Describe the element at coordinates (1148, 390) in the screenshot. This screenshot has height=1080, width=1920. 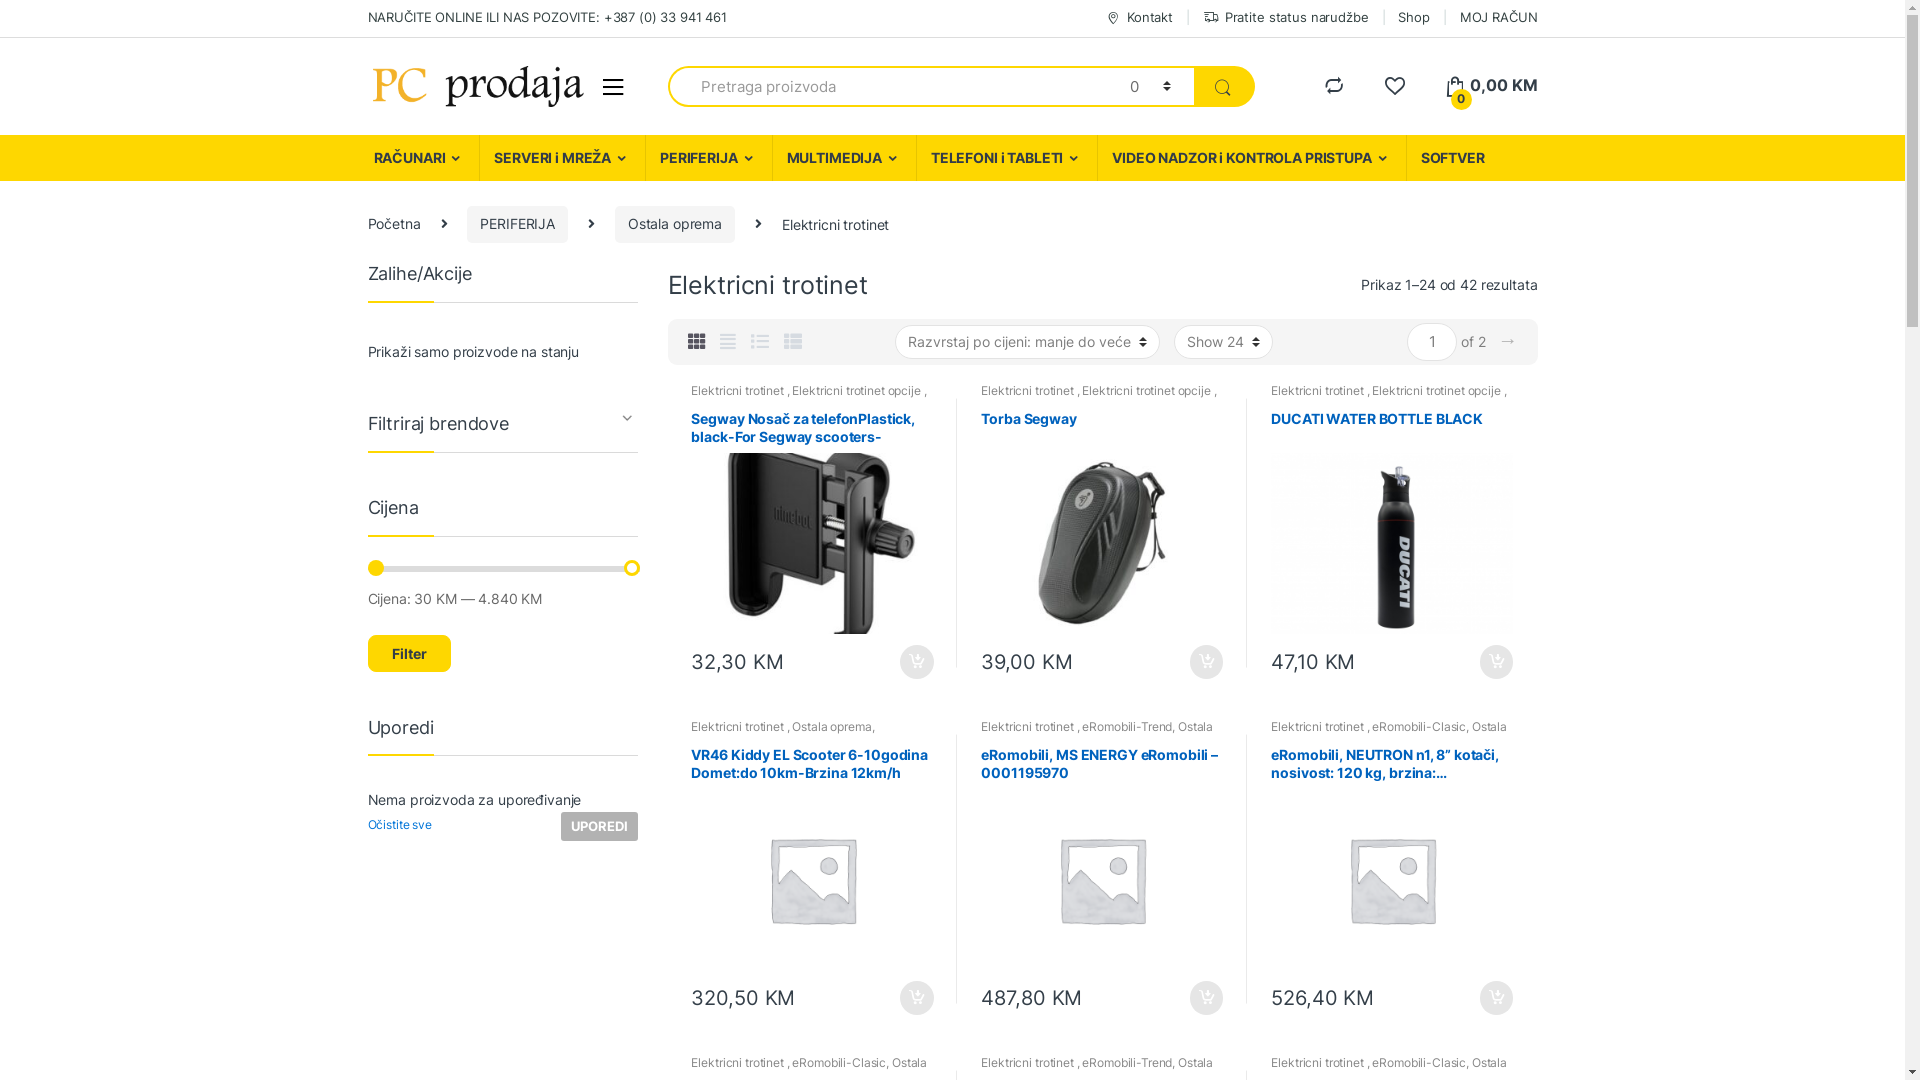
I see `Elektricni trotinet opcije ` at that location.